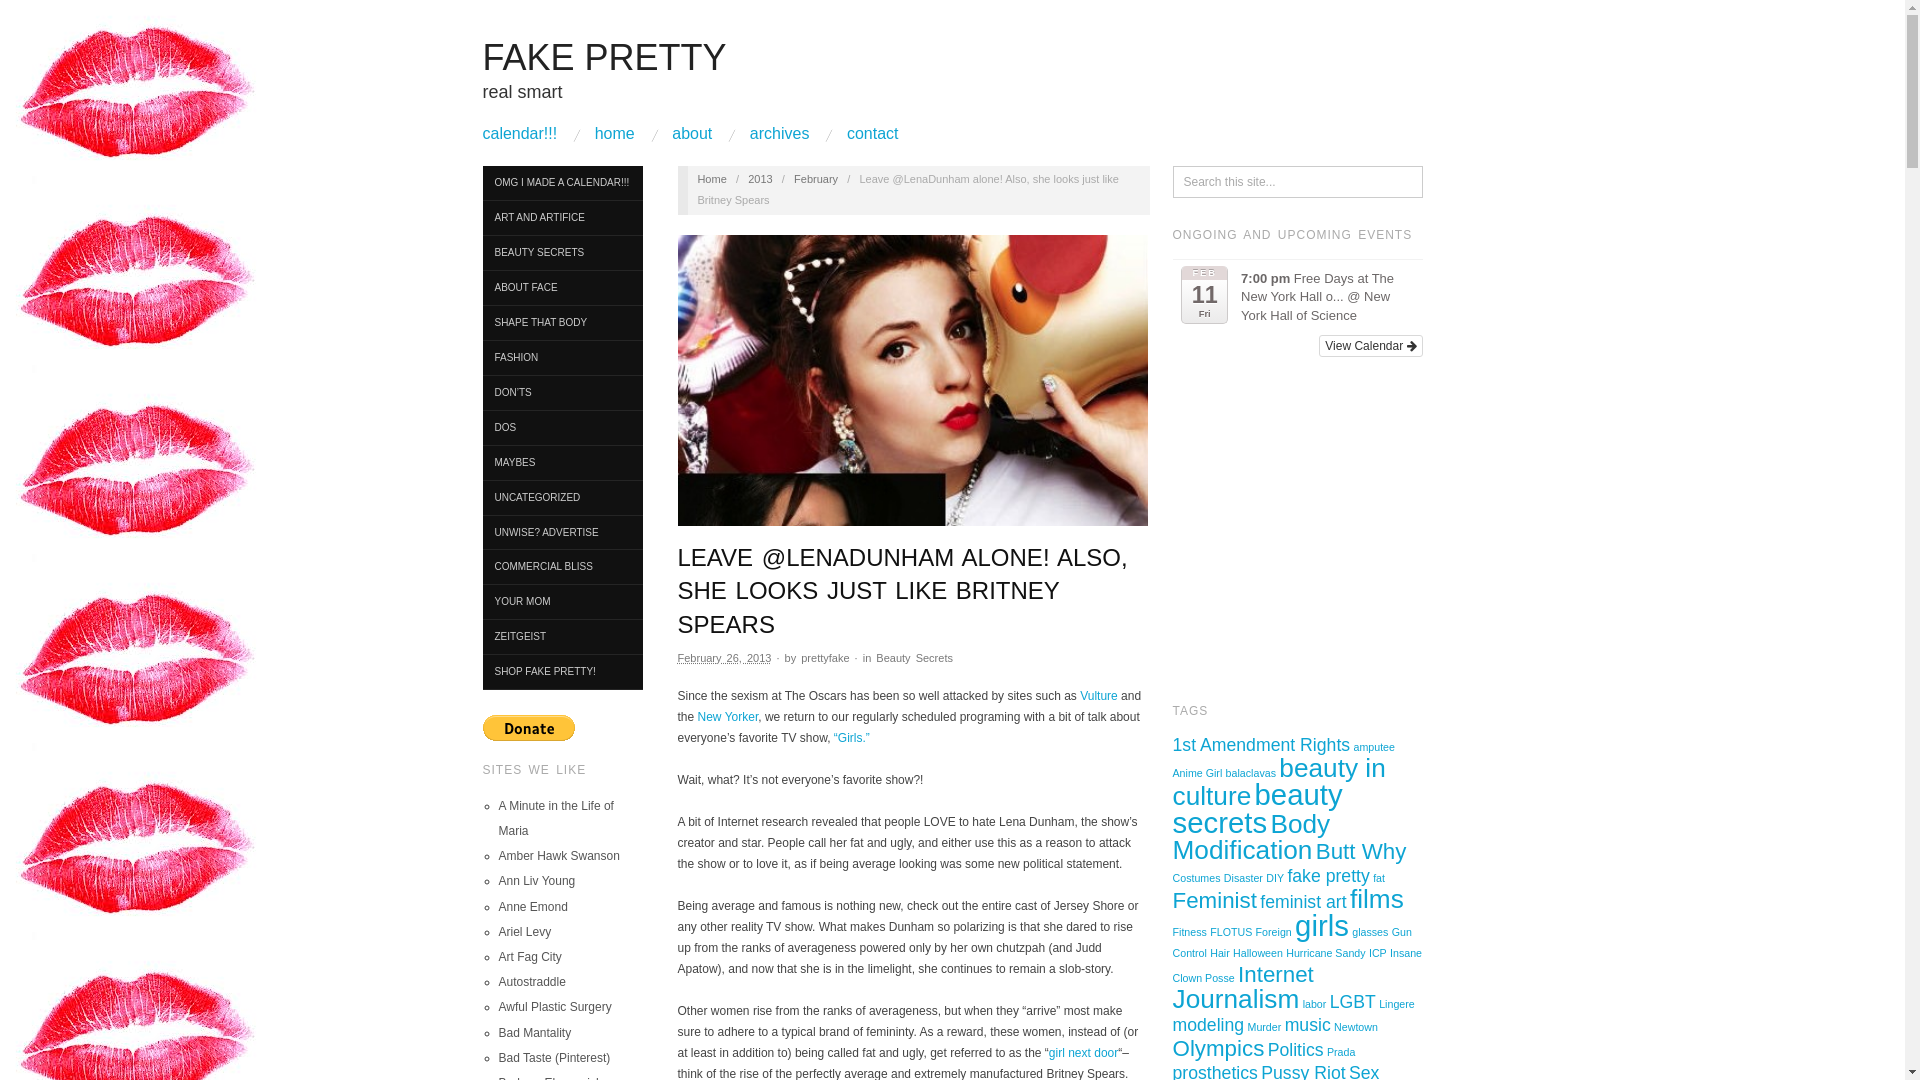 The image size is (1920, 1080). Describe the element at coordinates (561, 636) in the screenshot. I see `ZEITGEIST` at that location.